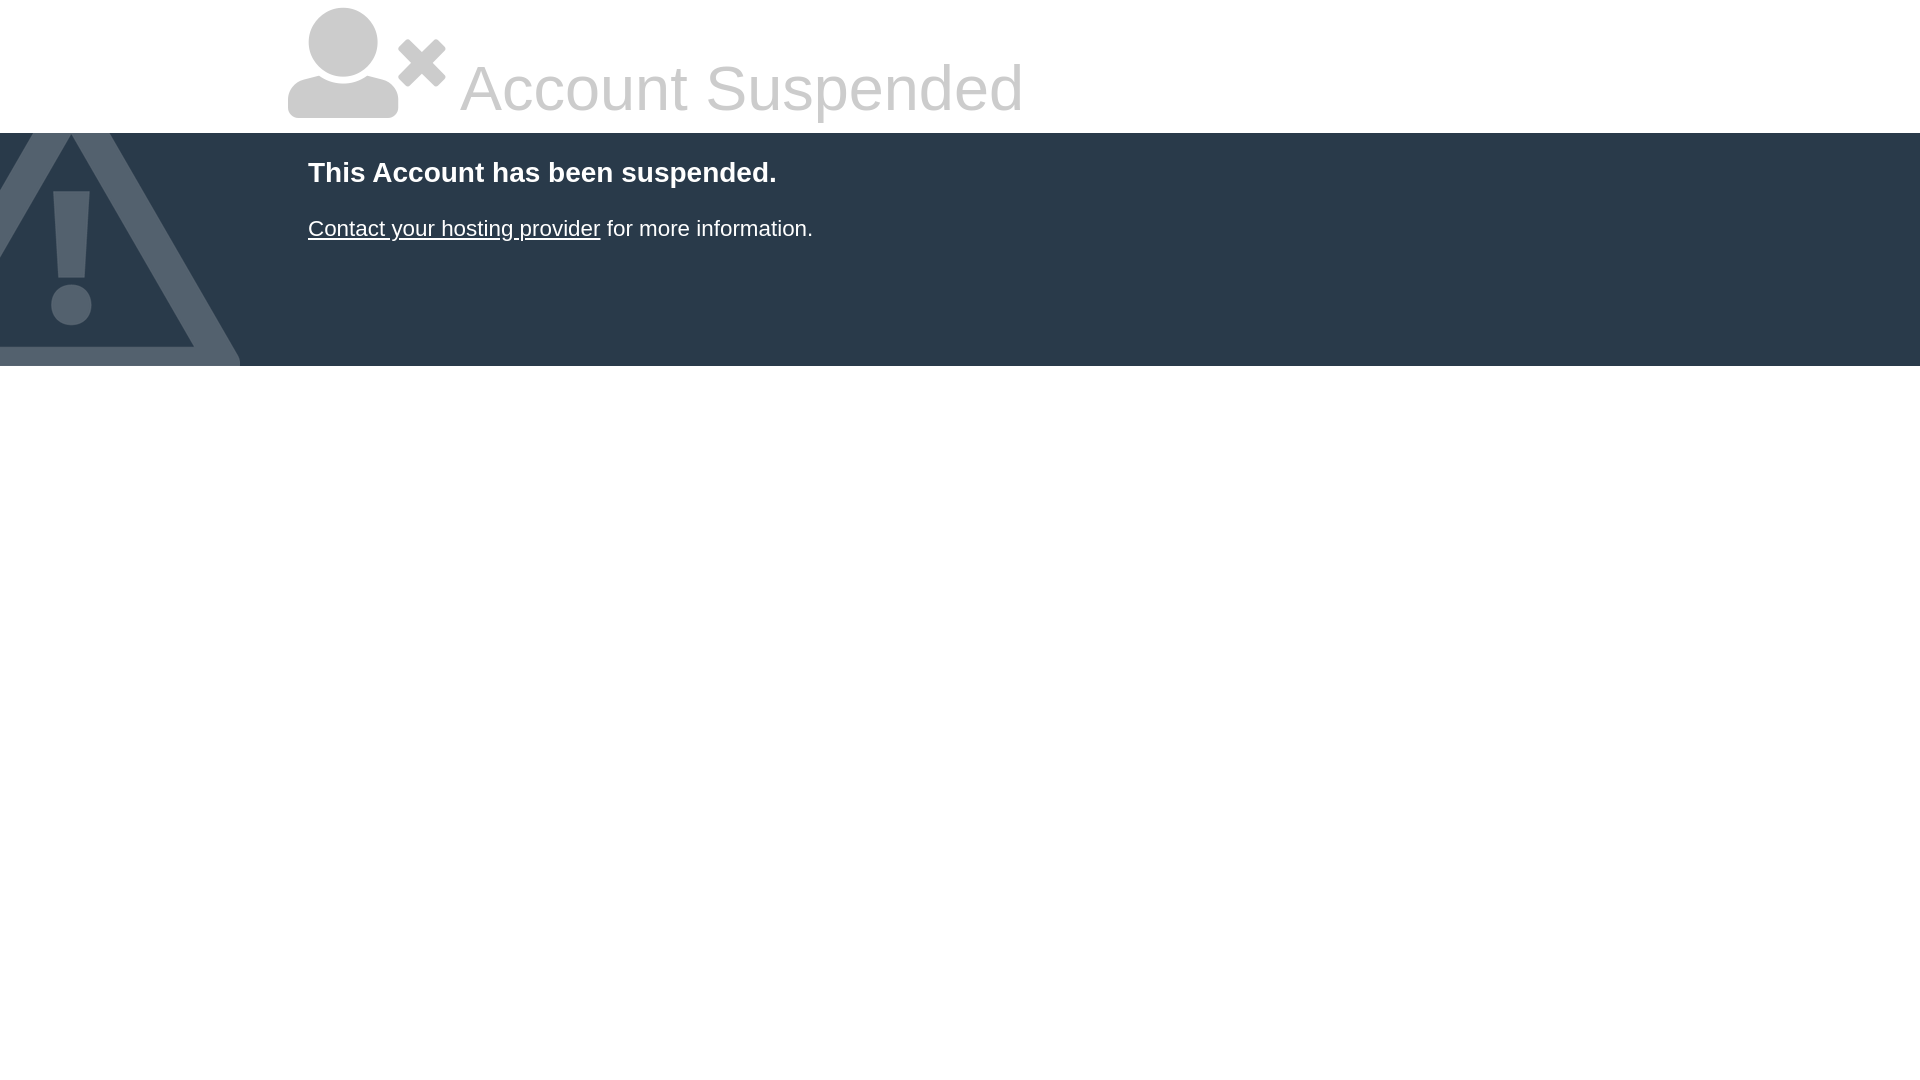 This screenshot has width=1920, height=1080. I want to click on Contact your hosting provider, so click(454, 228).